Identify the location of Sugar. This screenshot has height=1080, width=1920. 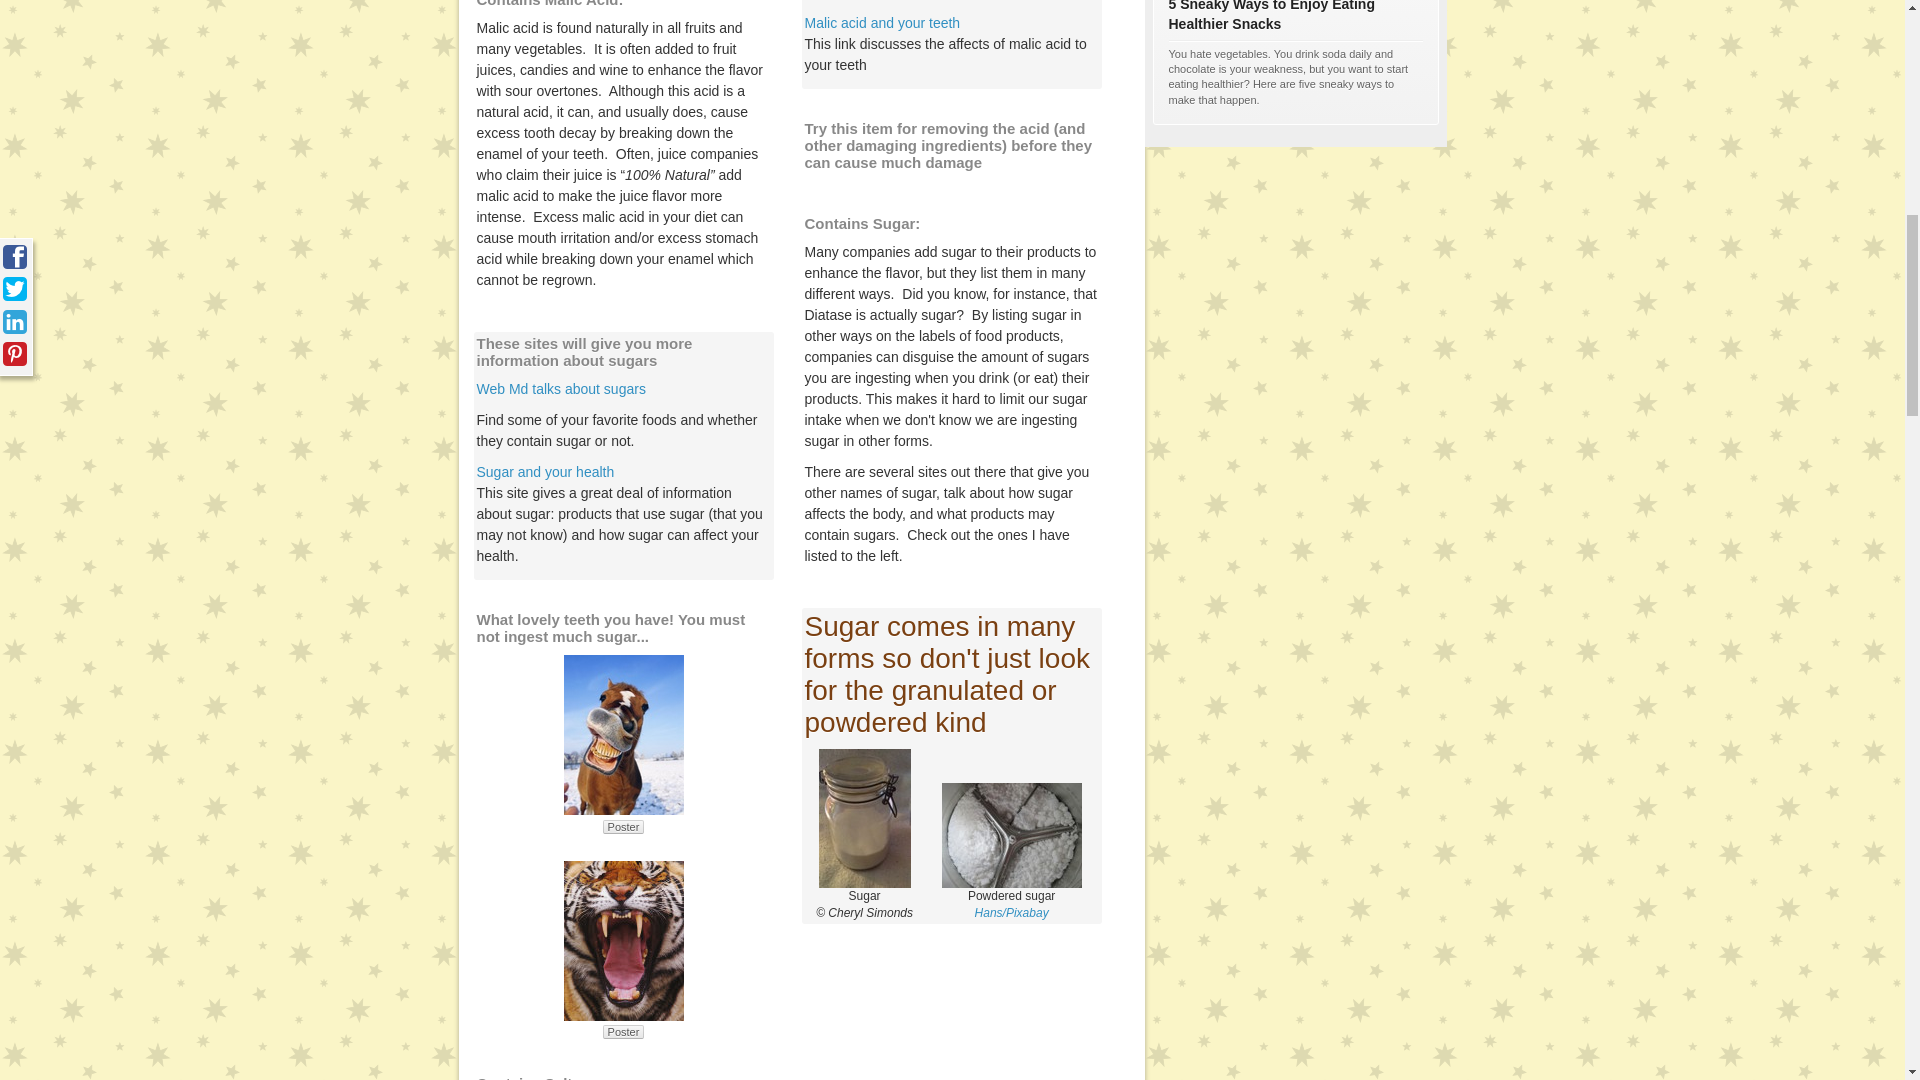
(864, 817).